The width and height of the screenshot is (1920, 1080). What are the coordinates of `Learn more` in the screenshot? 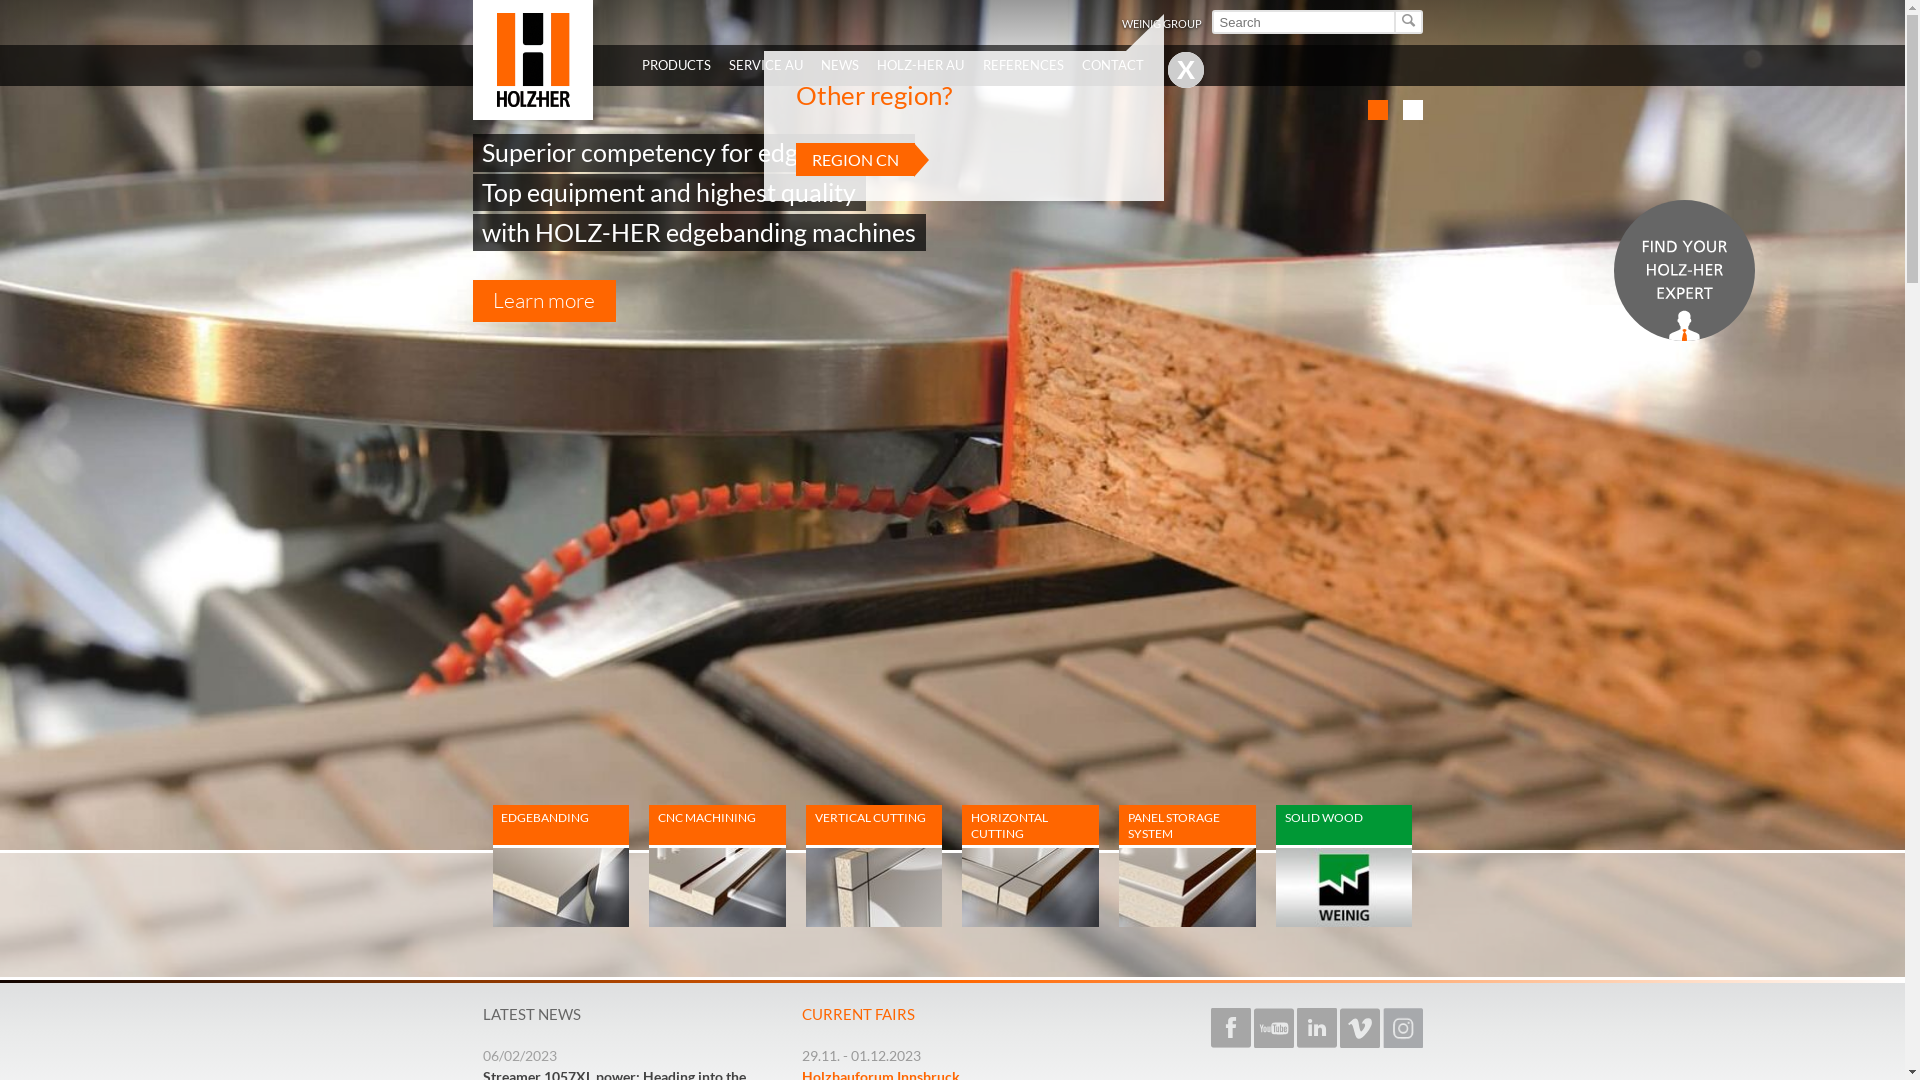 It's located at (544, 301).